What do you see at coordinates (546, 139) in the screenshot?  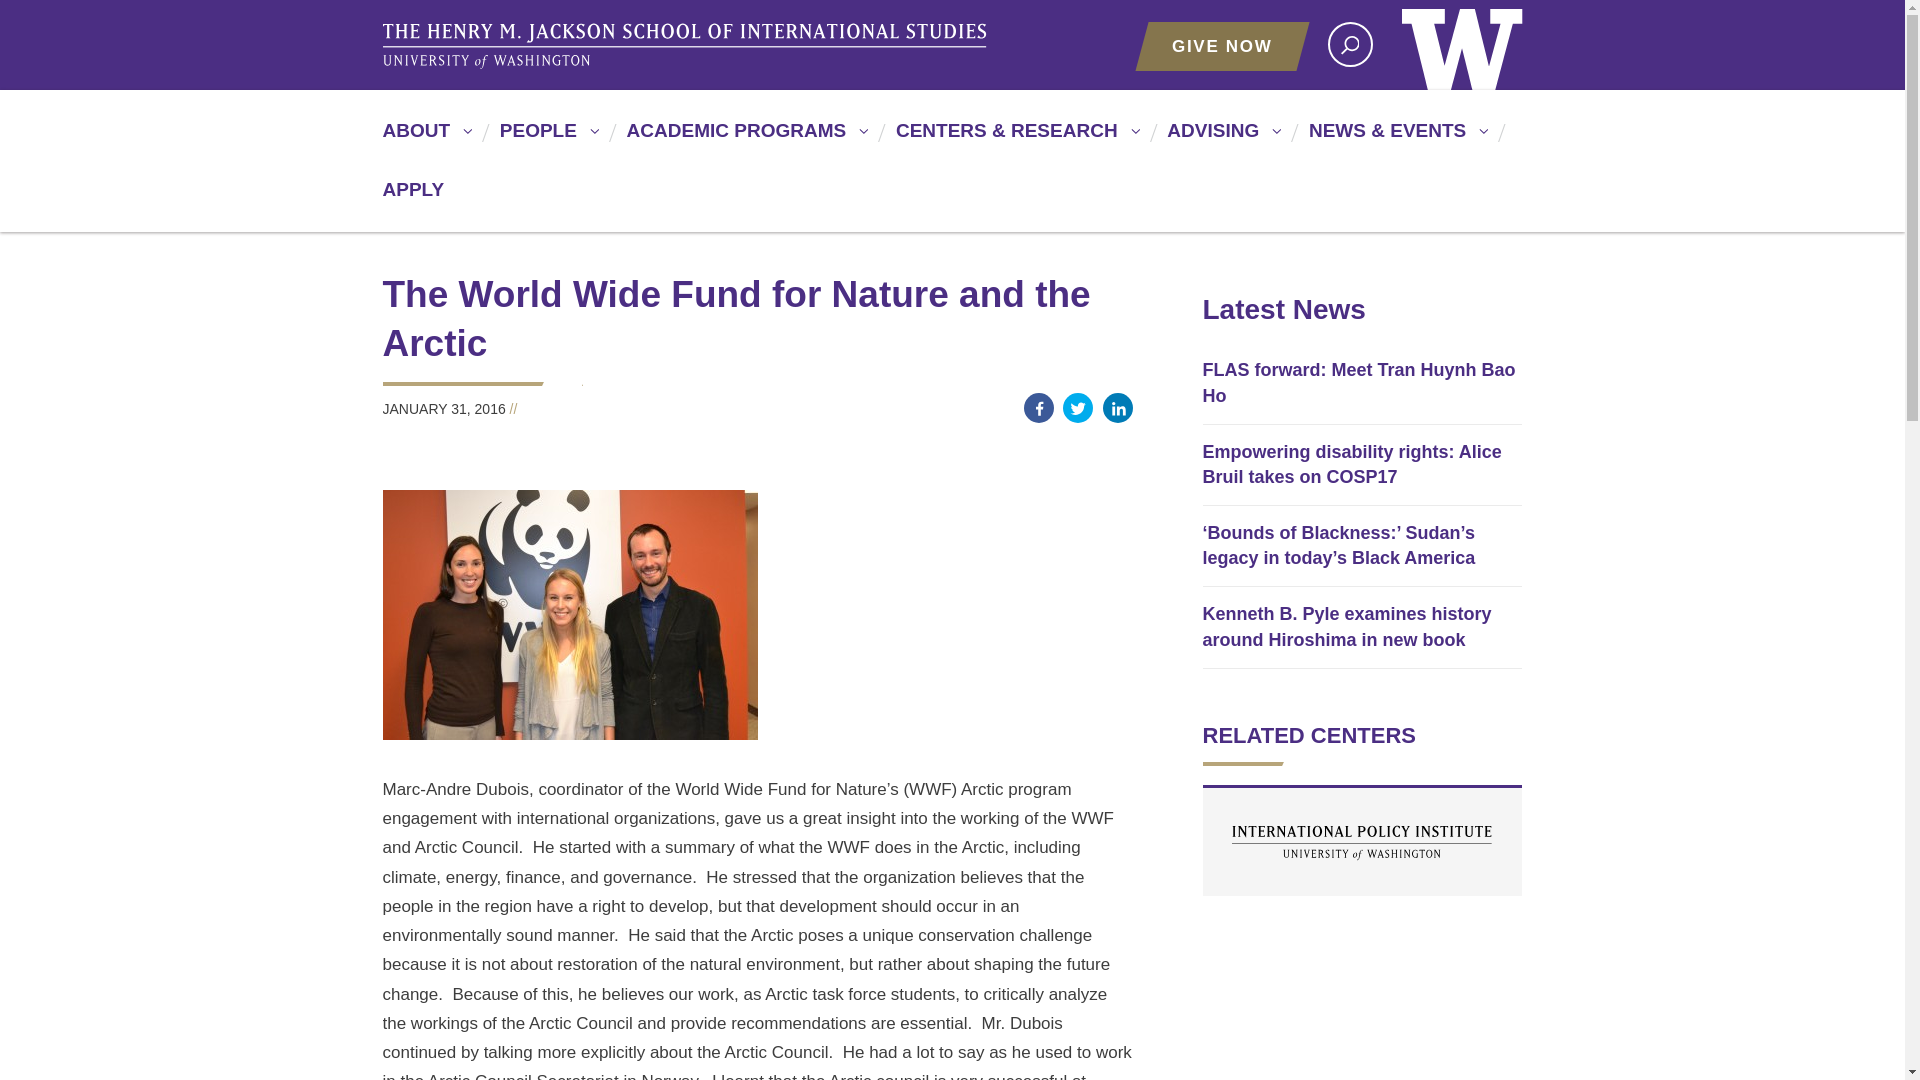 I see `People` at bounding box center [546, 139].